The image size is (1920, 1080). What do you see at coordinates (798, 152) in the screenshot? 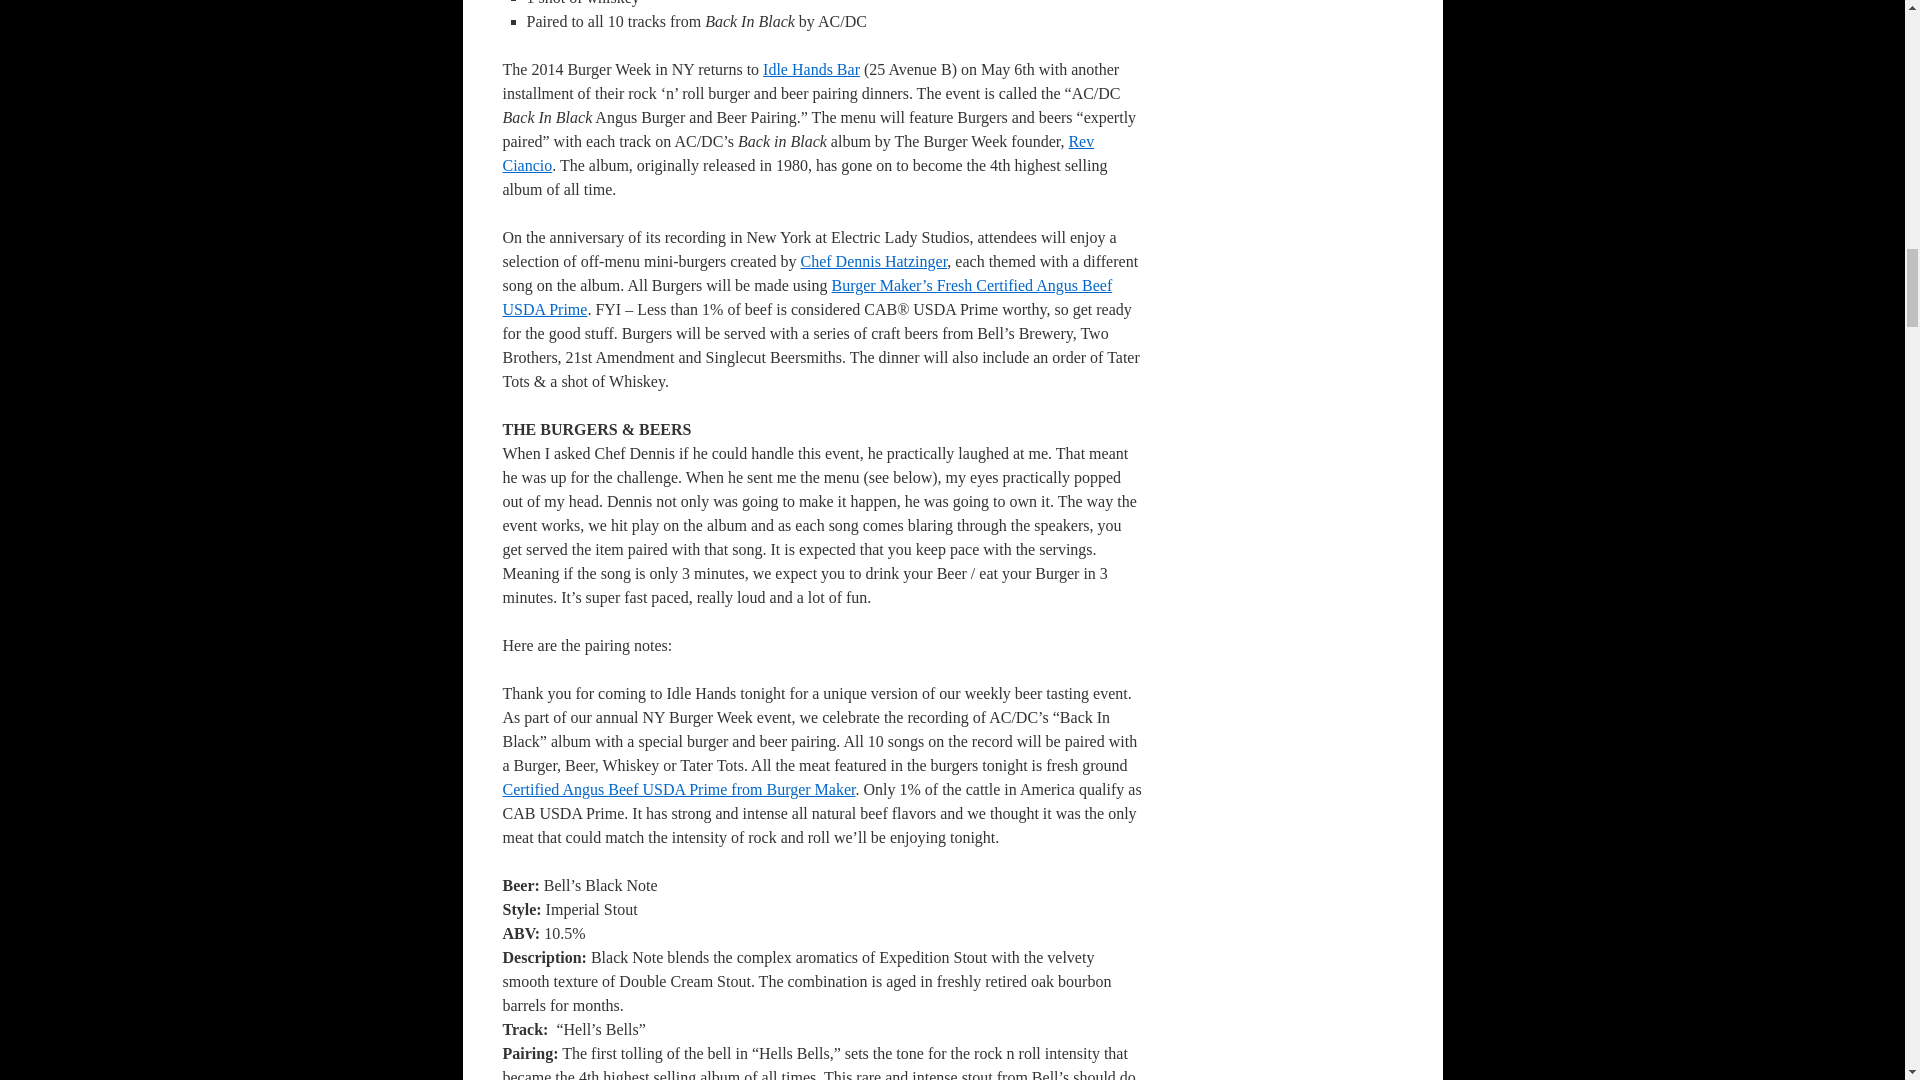
I see `Rev Ciancio` at bounding box center [798, 152].